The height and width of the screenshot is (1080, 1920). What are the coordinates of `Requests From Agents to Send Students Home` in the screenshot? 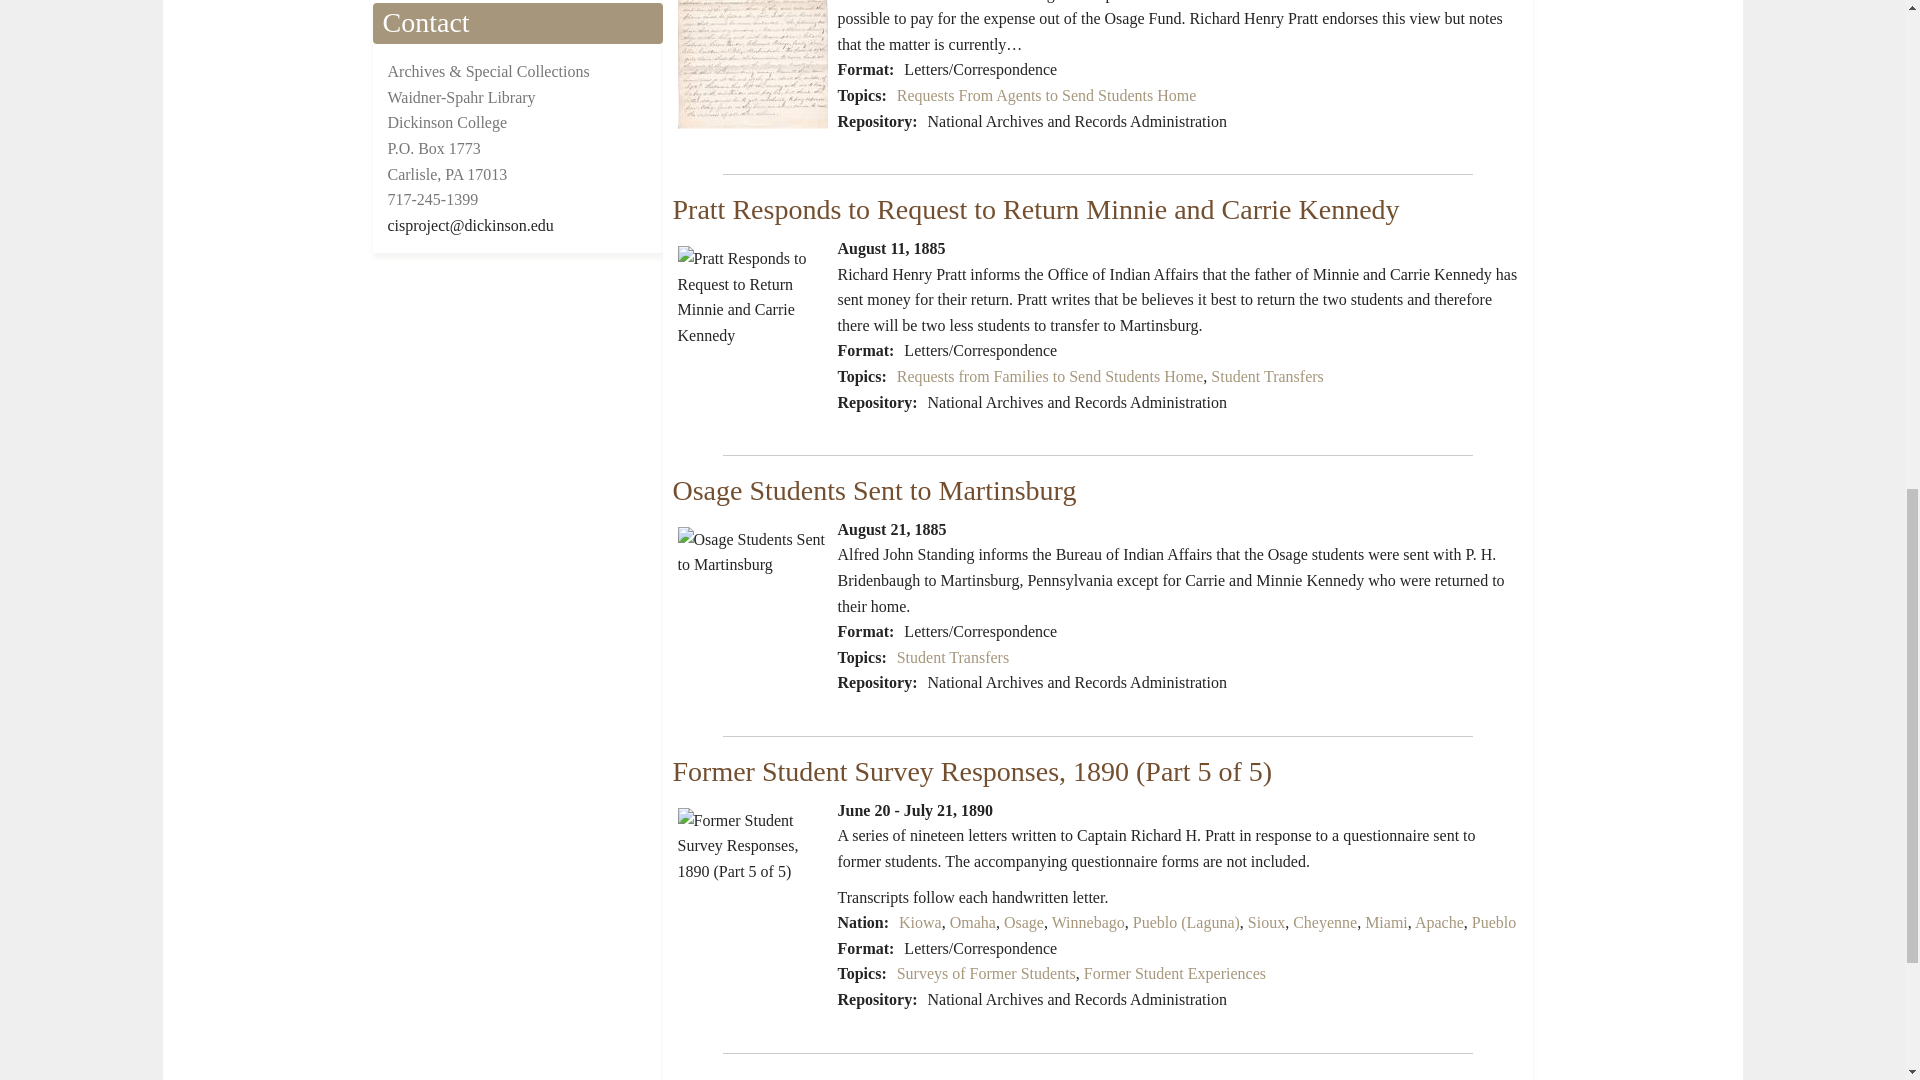 It's located at (1046, 95).